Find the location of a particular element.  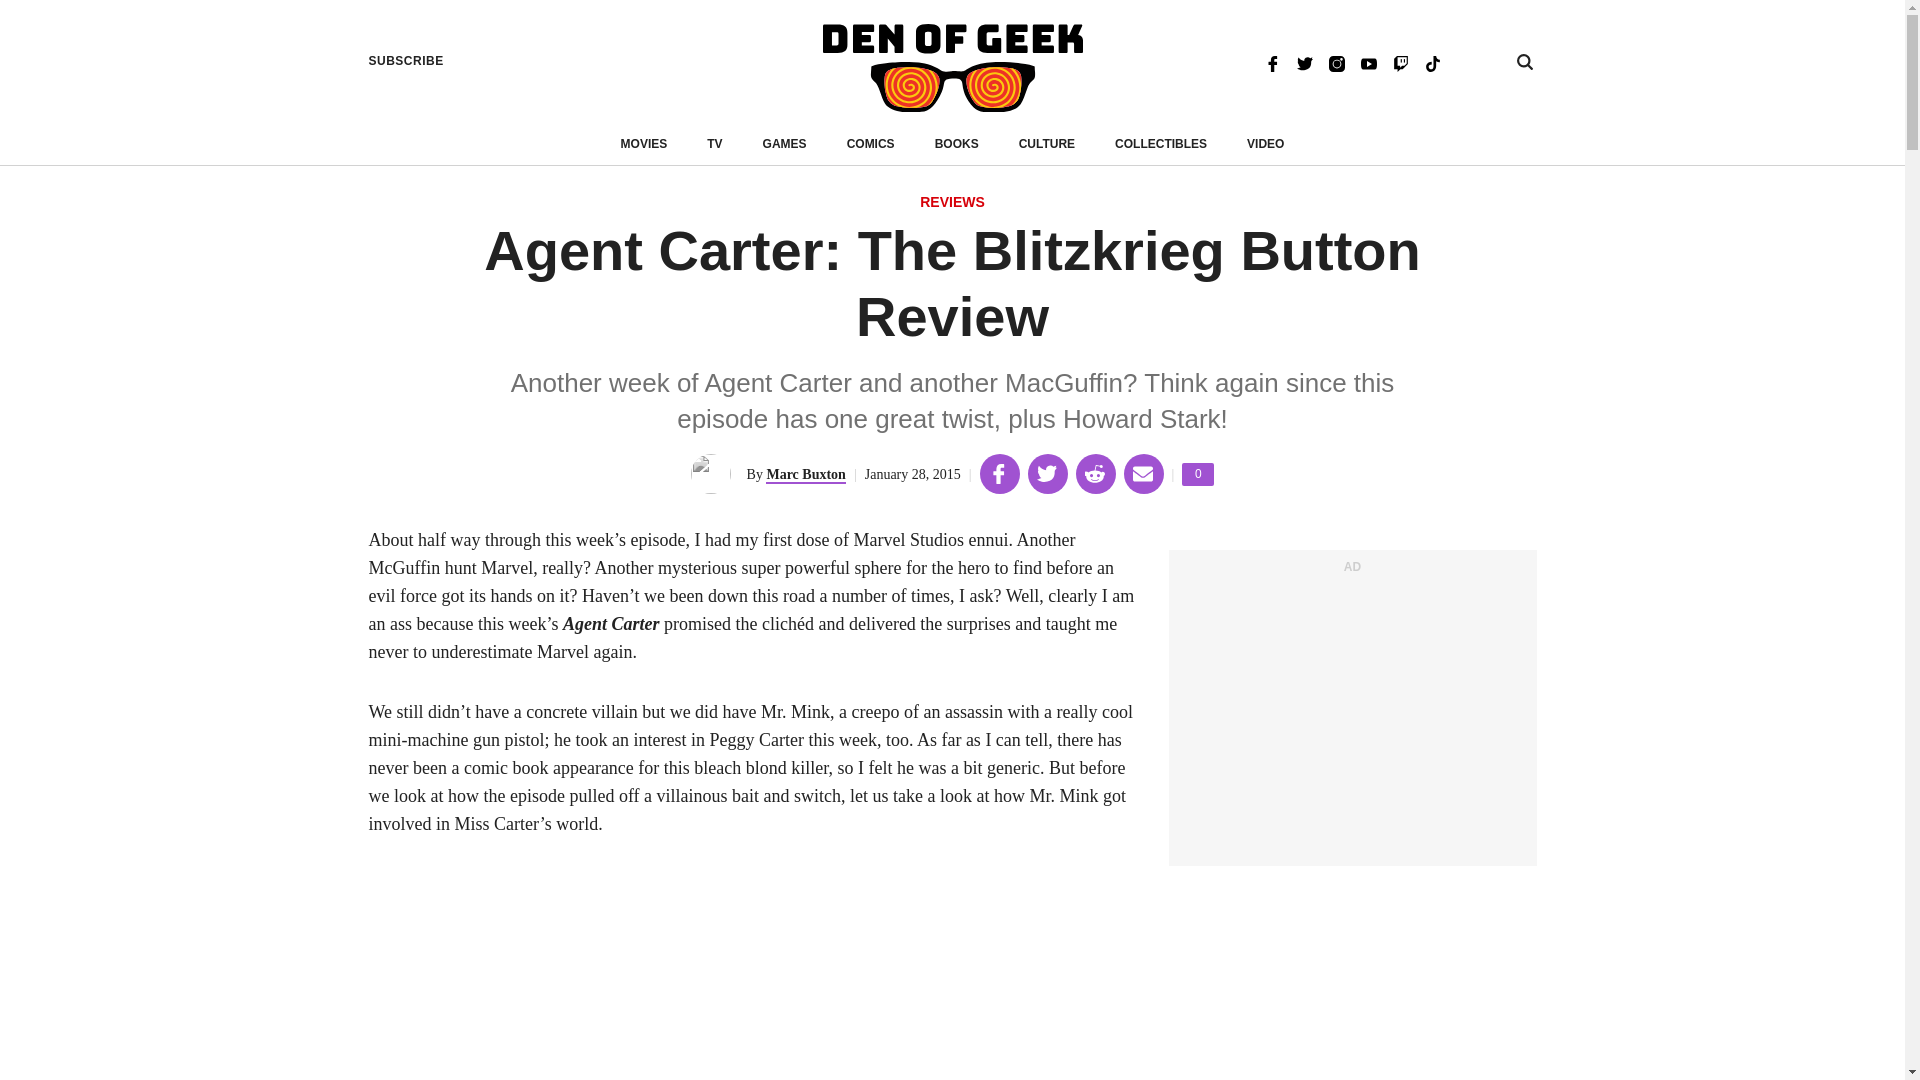

TikTok is located at coordinates (952, 68).